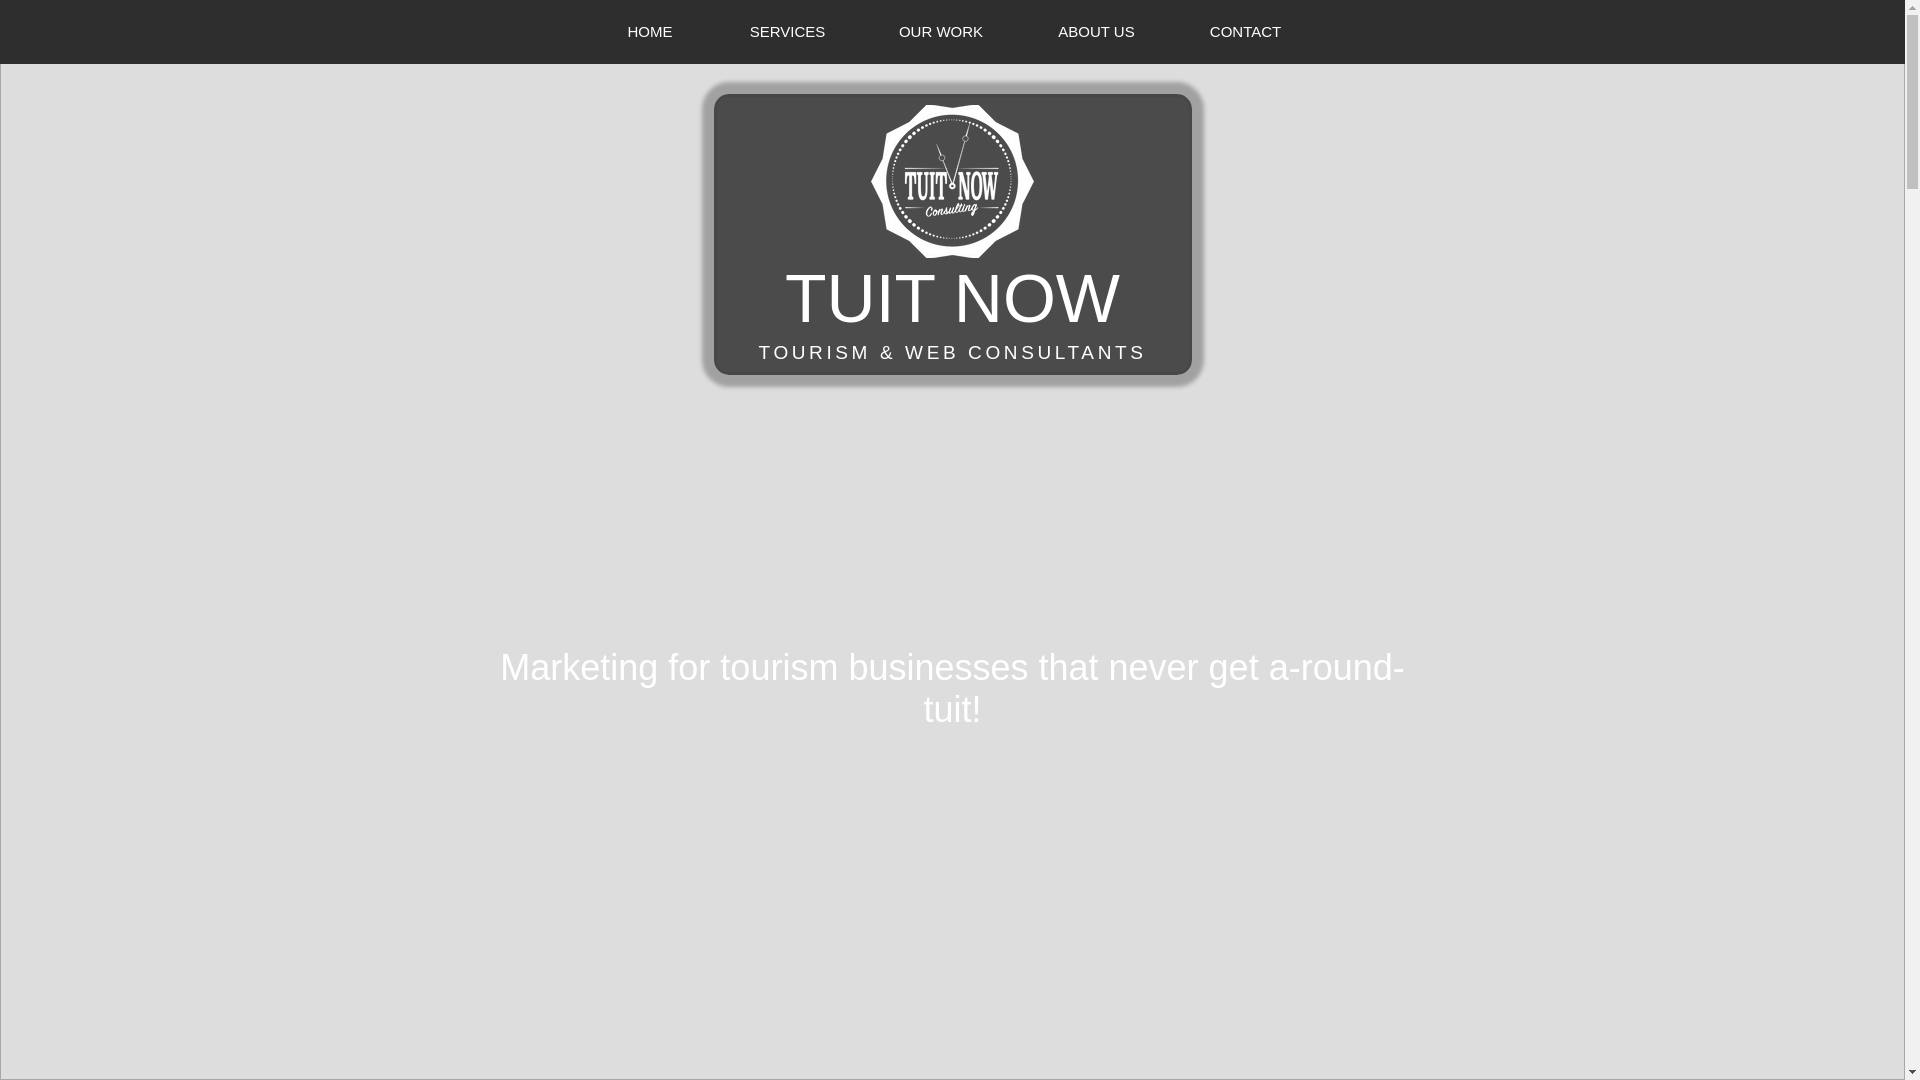 Image resolution: width=1920 pixels, height=1080 pixels. What do you see at coordinates (650, 32) in the screenshot?
I see `HOME` at bounding box center [650, 32].